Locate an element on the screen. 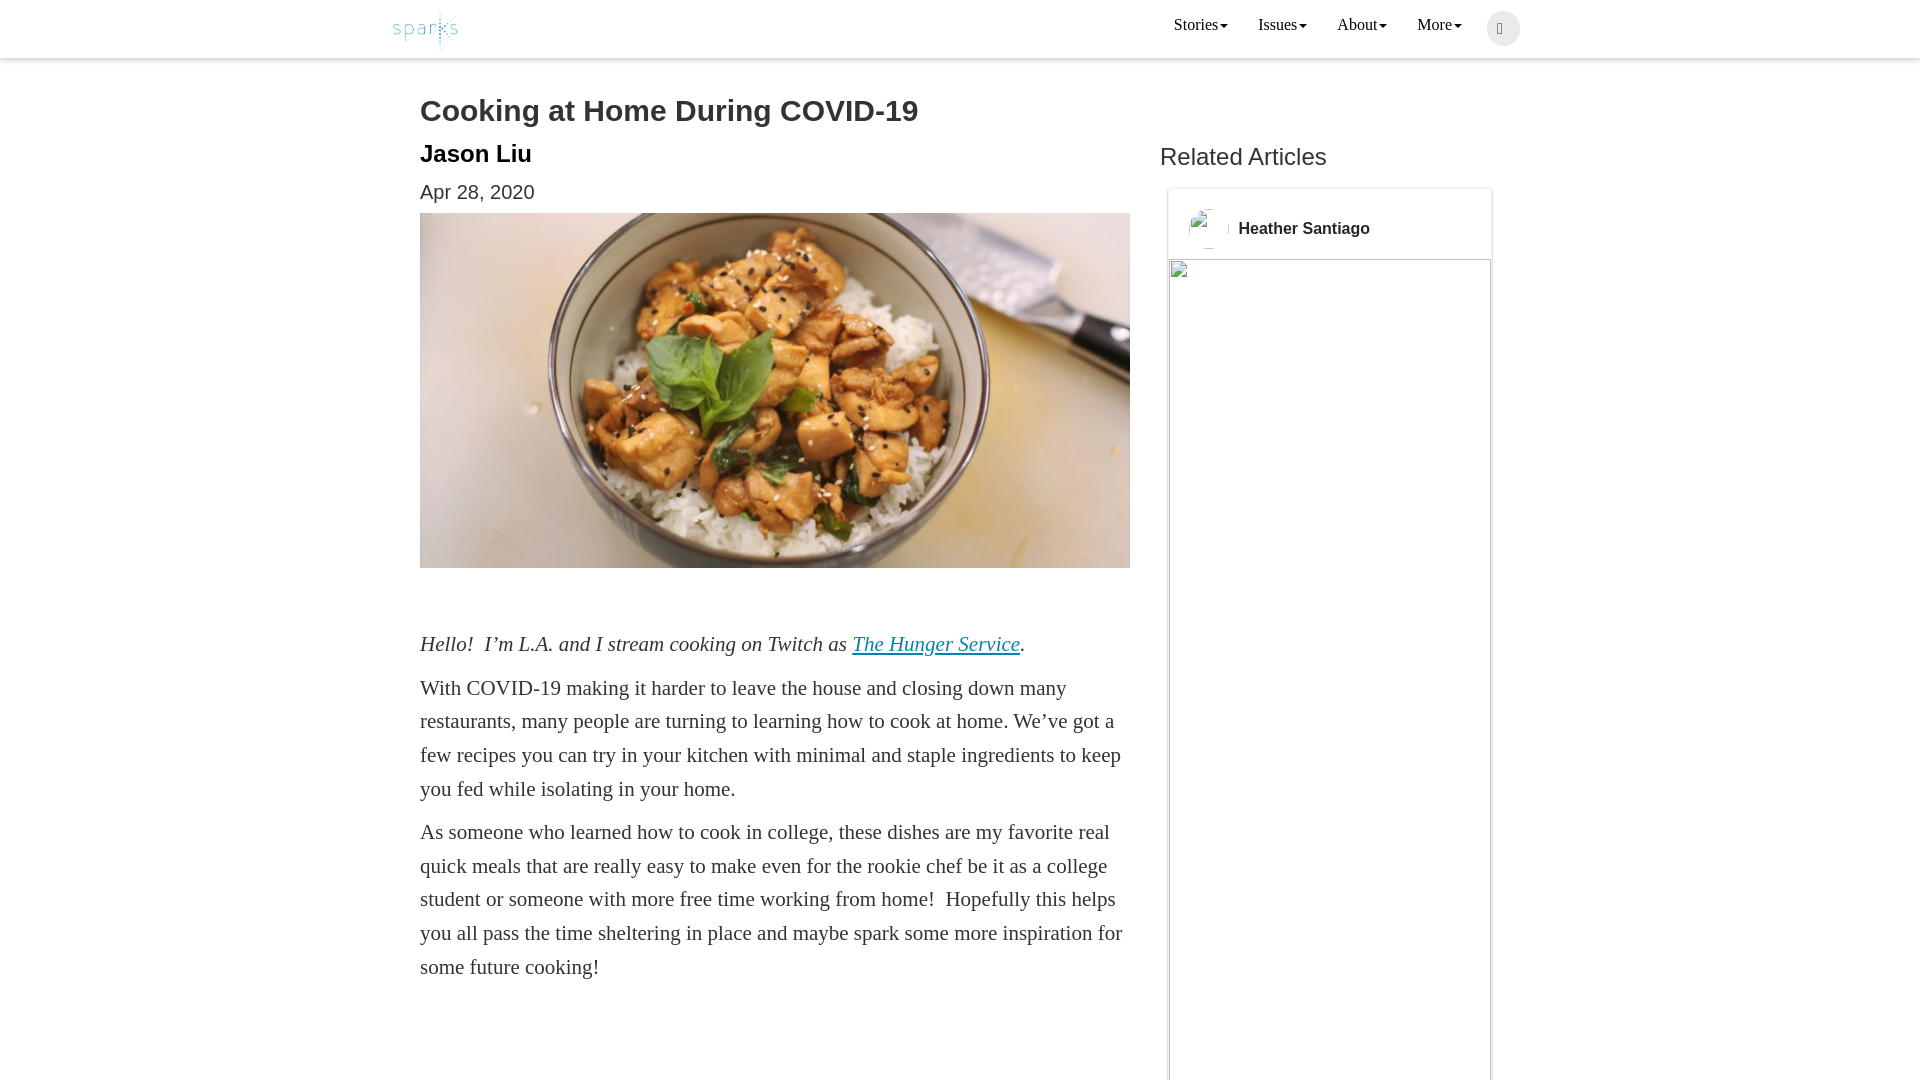  Jason Liu is located at coordinates (476, 154).